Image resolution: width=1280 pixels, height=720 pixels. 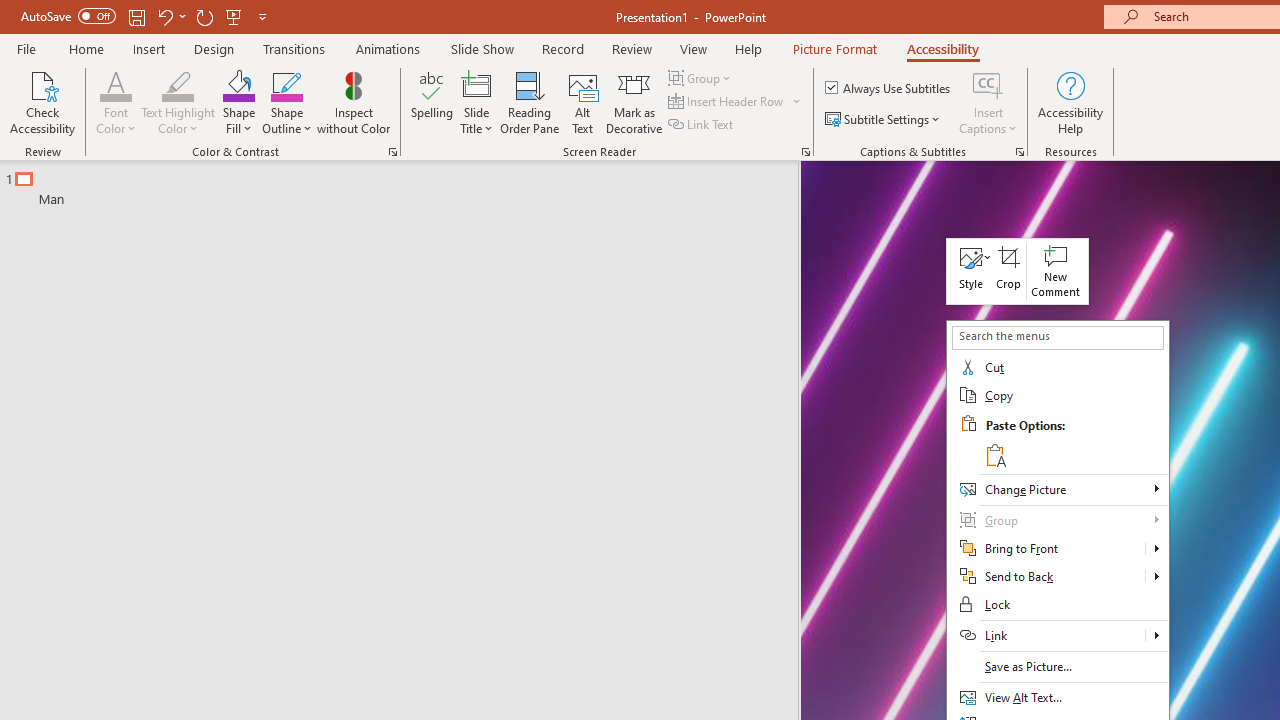 I want to click on Bring to Front, so click(x=1156, y=548).